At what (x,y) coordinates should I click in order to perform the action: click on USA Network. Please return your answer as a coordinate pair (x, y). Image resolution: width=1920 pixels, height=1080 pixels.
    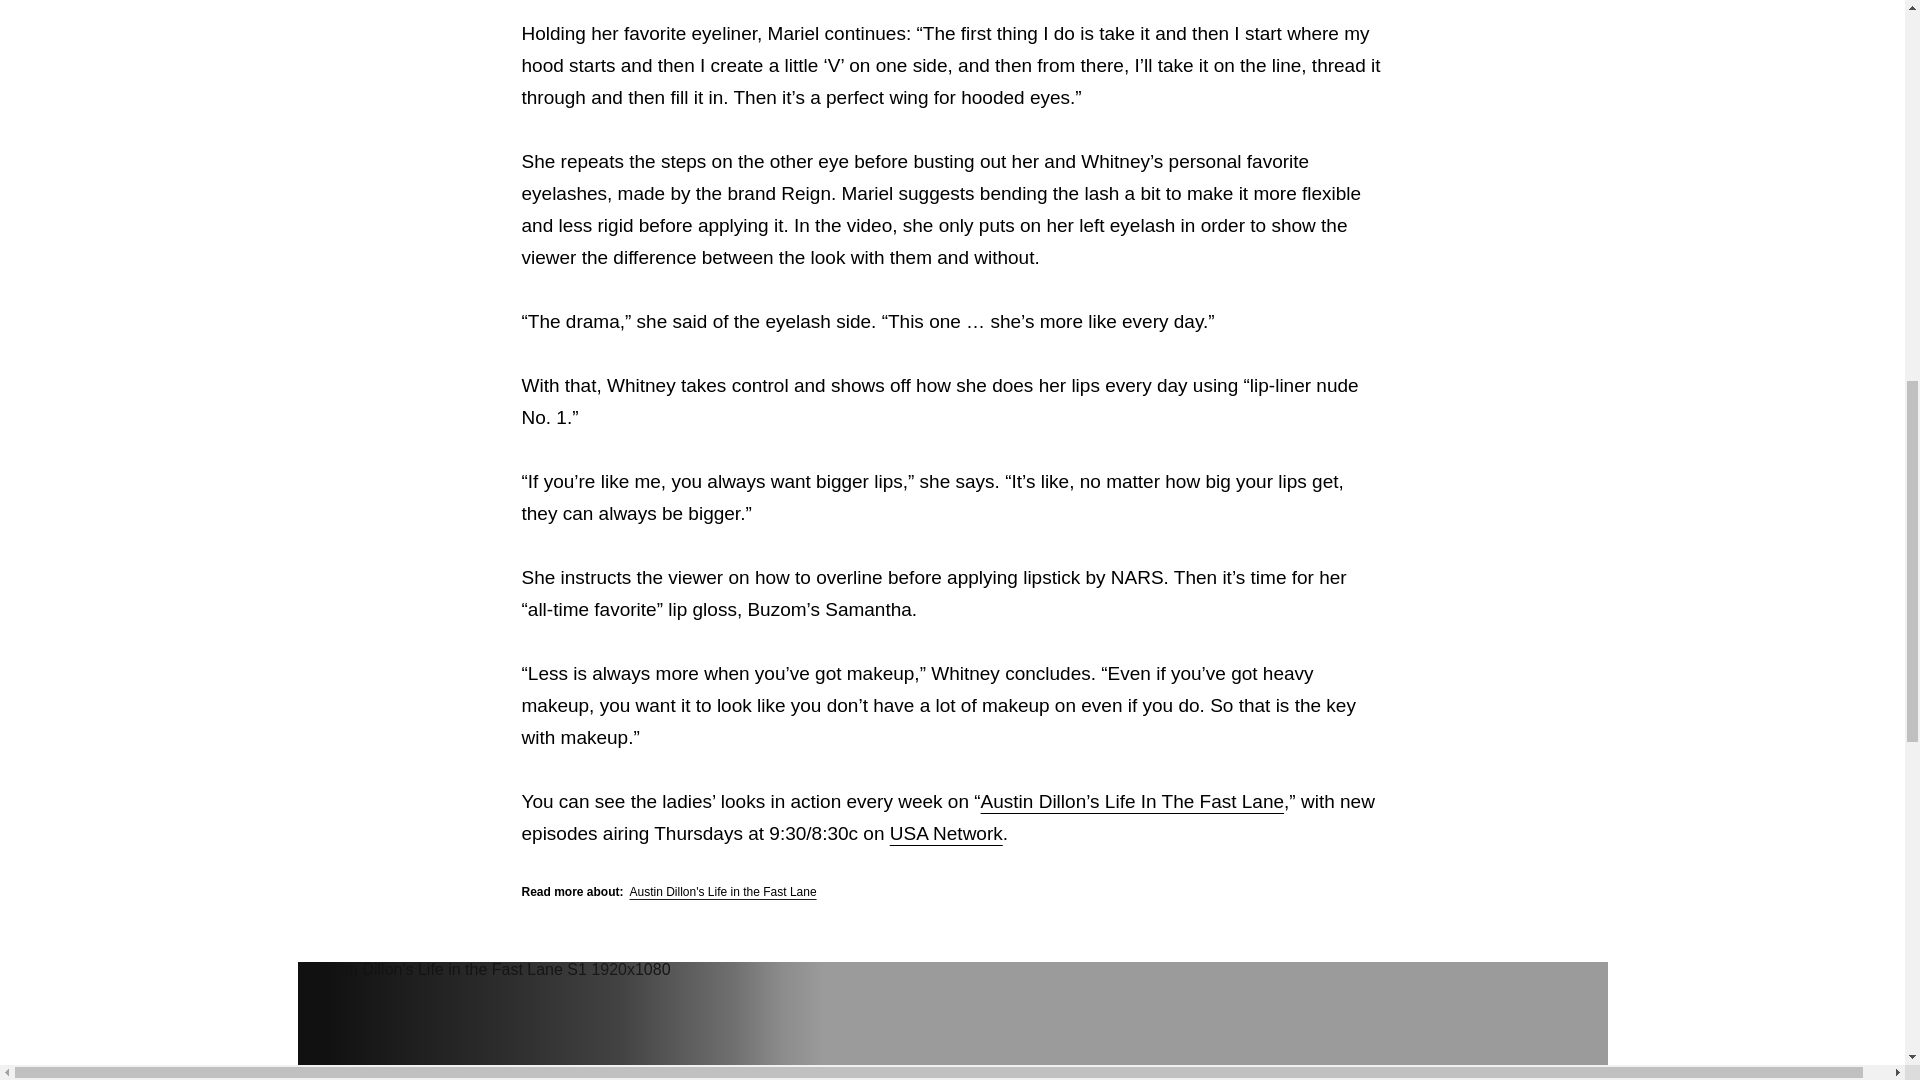
    Looking at the image, I should click on (946, 832).